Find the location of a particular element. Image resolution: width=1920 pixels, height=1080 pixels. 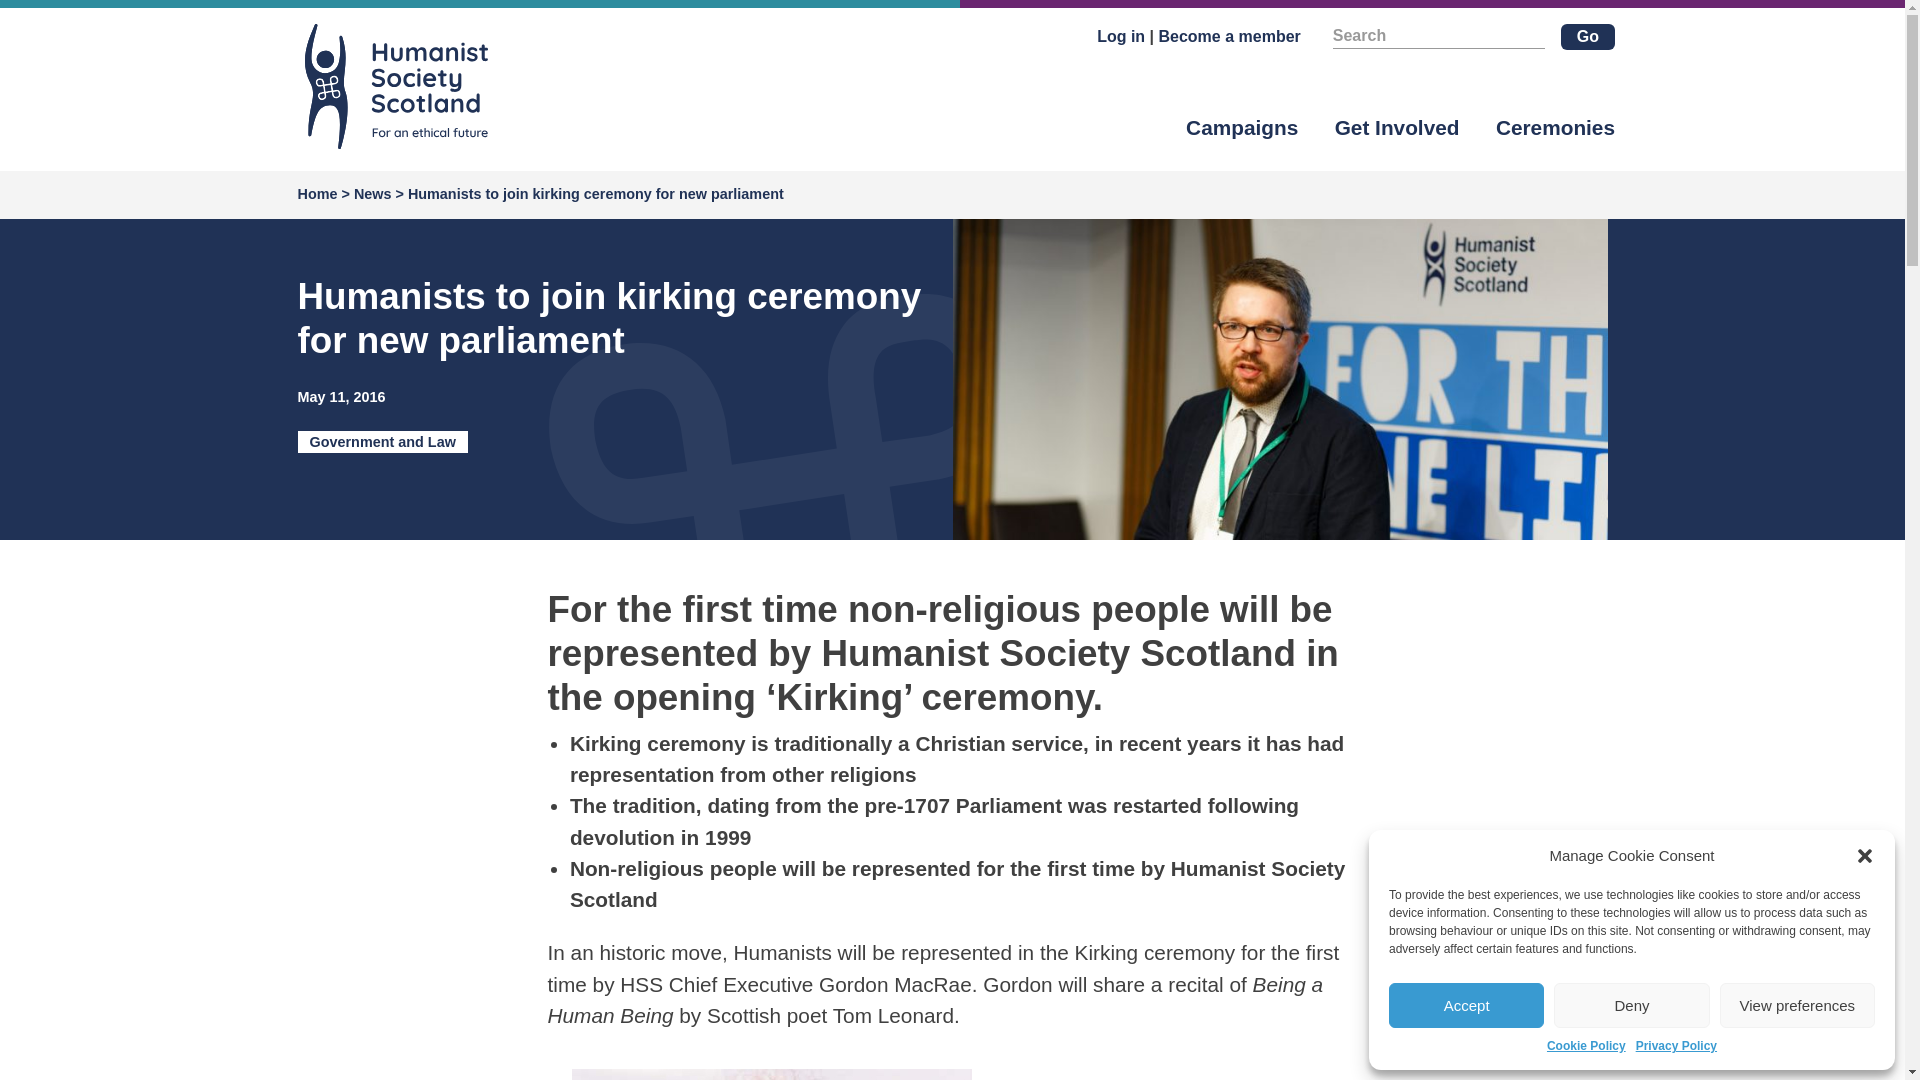

Go is located at coordinates (1587, 36).